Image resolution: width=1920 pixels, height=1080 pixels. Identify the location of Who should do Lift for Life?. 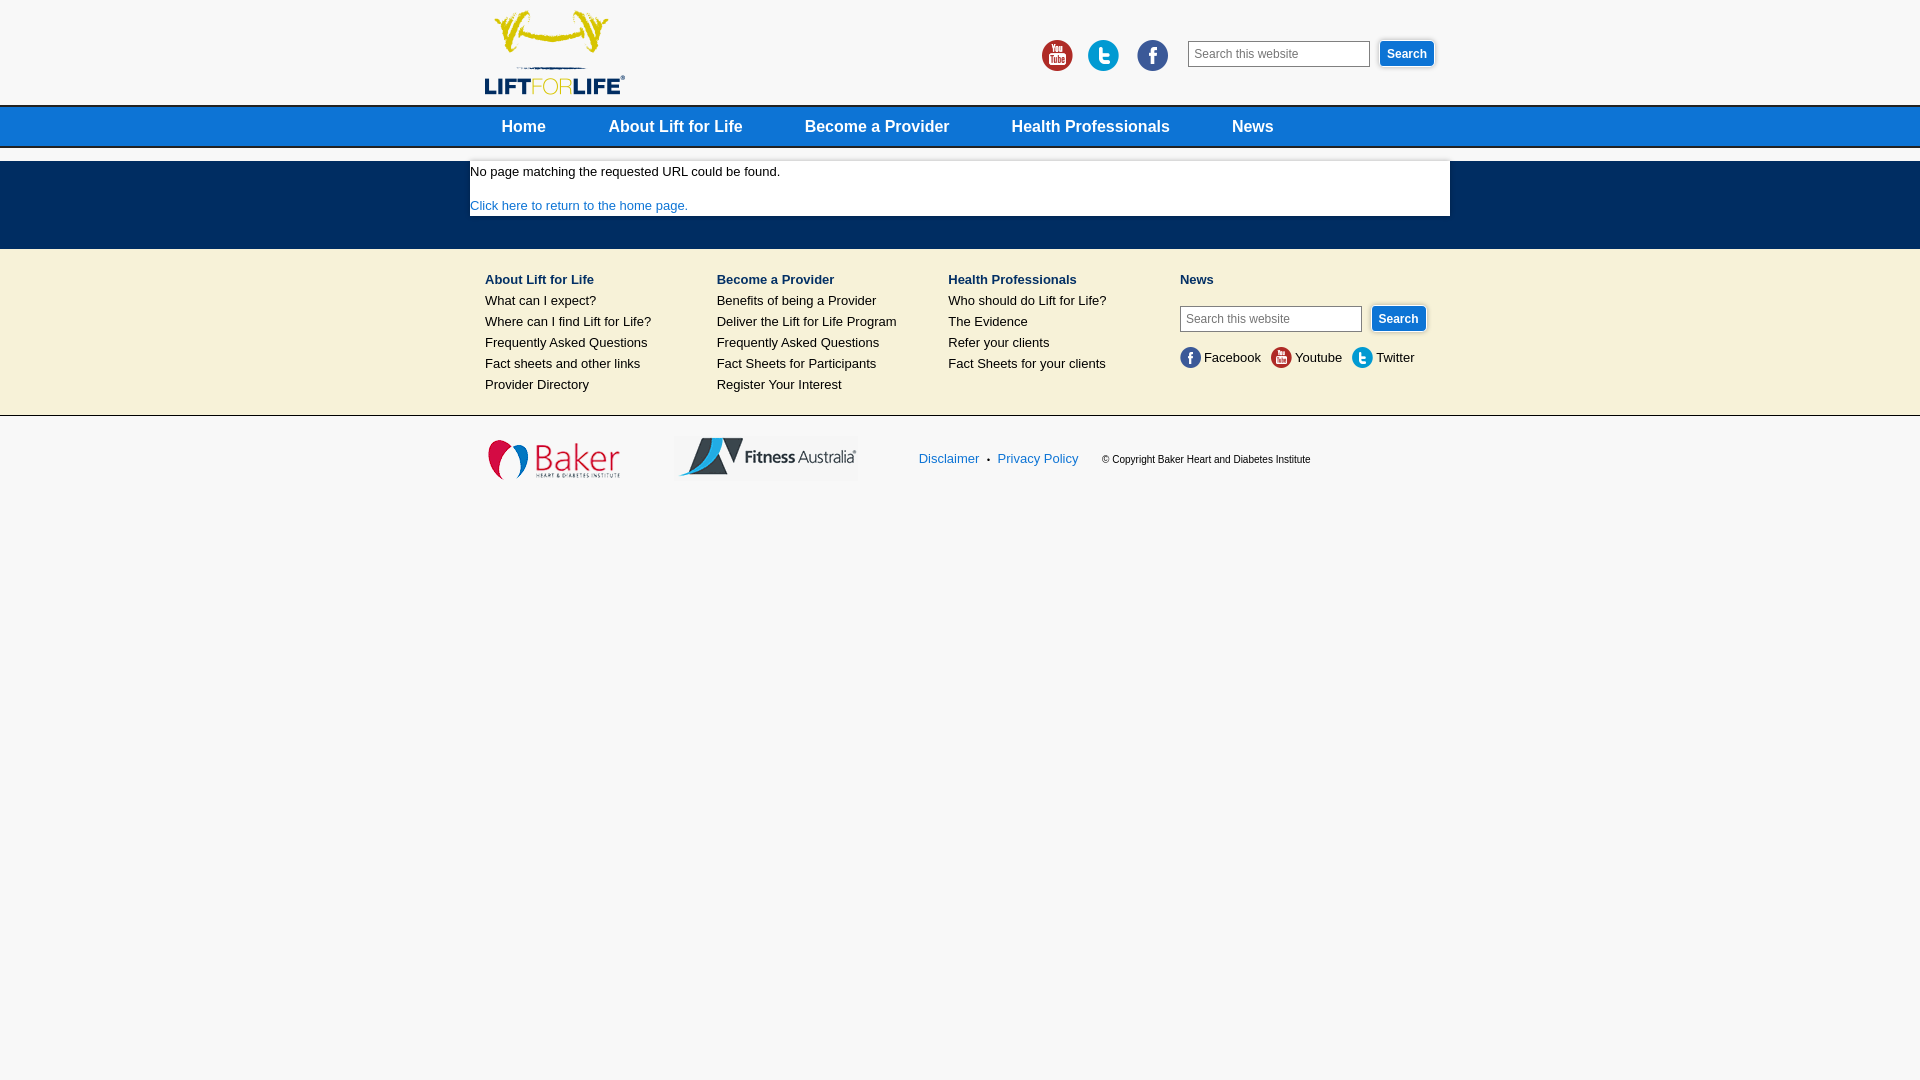
(1052, 300).